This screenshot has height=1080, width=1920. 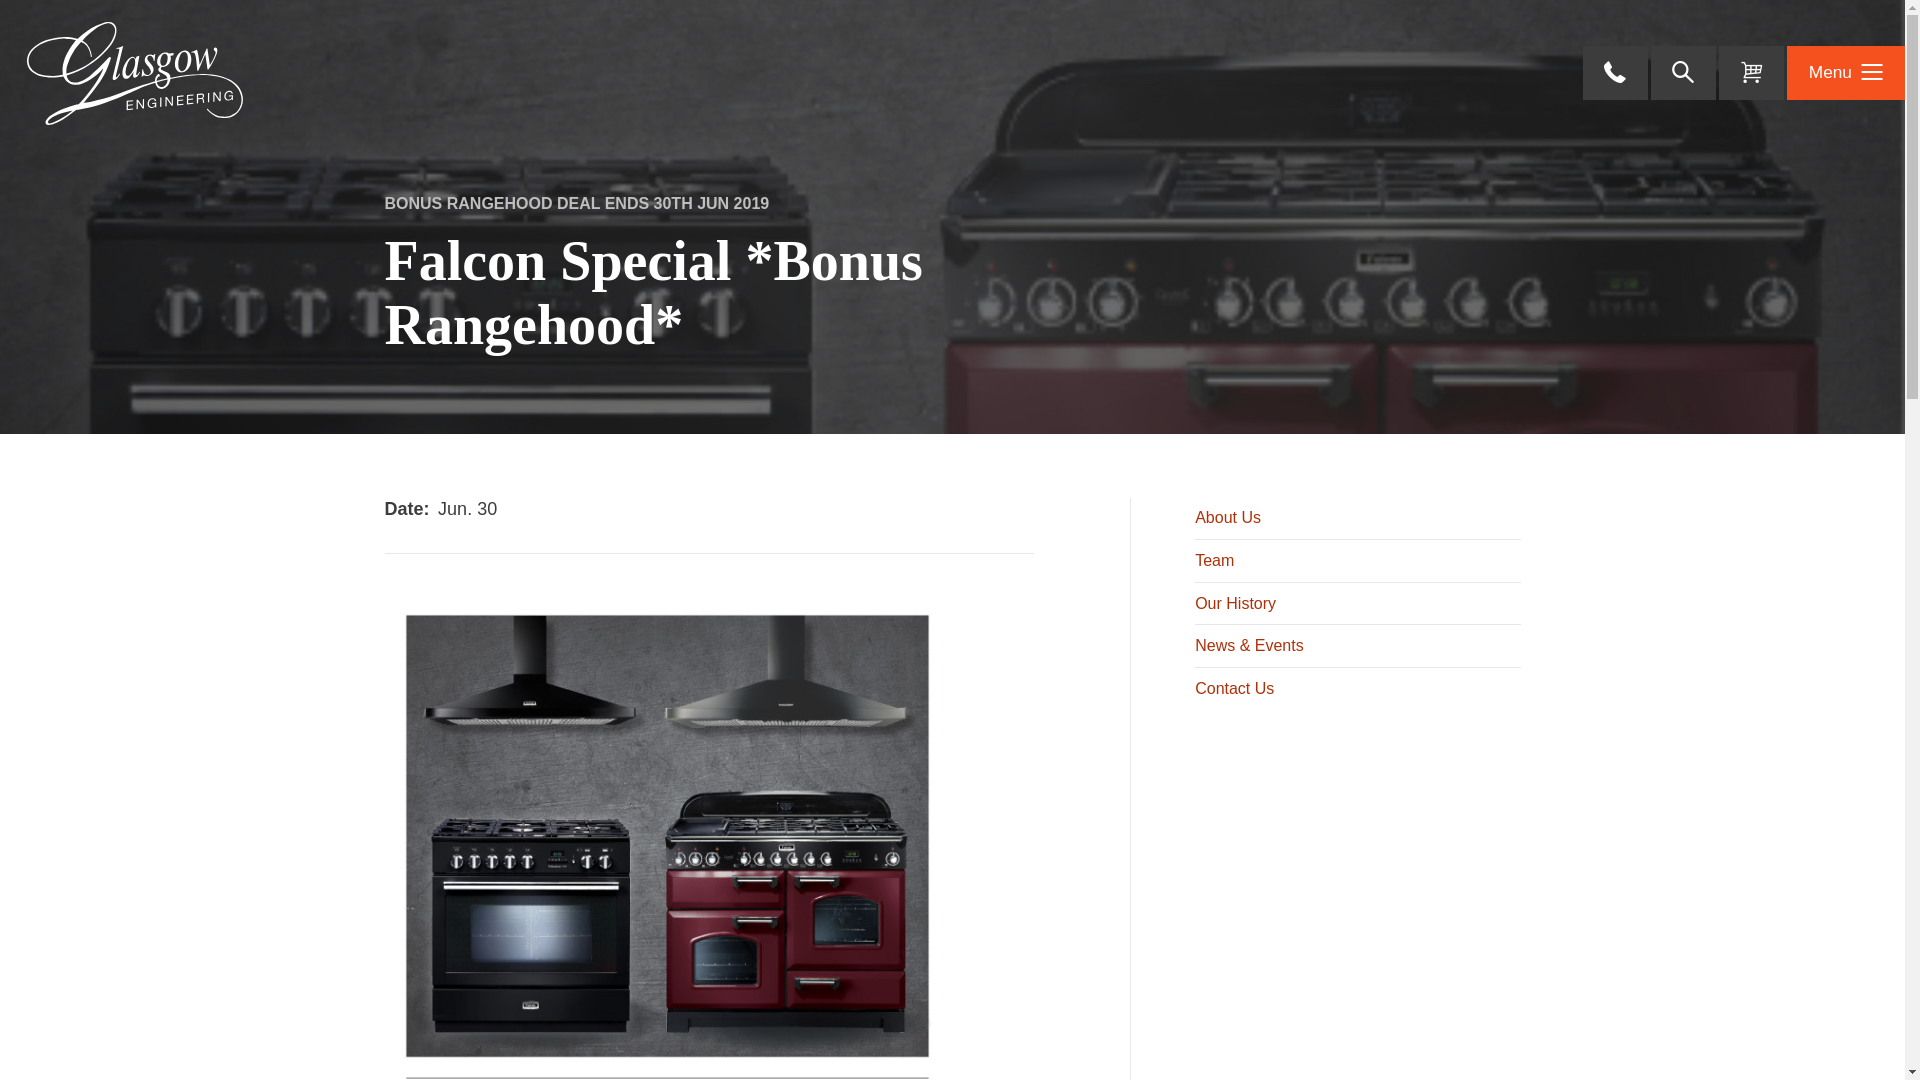 What do you see at coordinates (1752, 73) in the screenshot?
I see `Your Cart` at bounding box center [1752, 73].